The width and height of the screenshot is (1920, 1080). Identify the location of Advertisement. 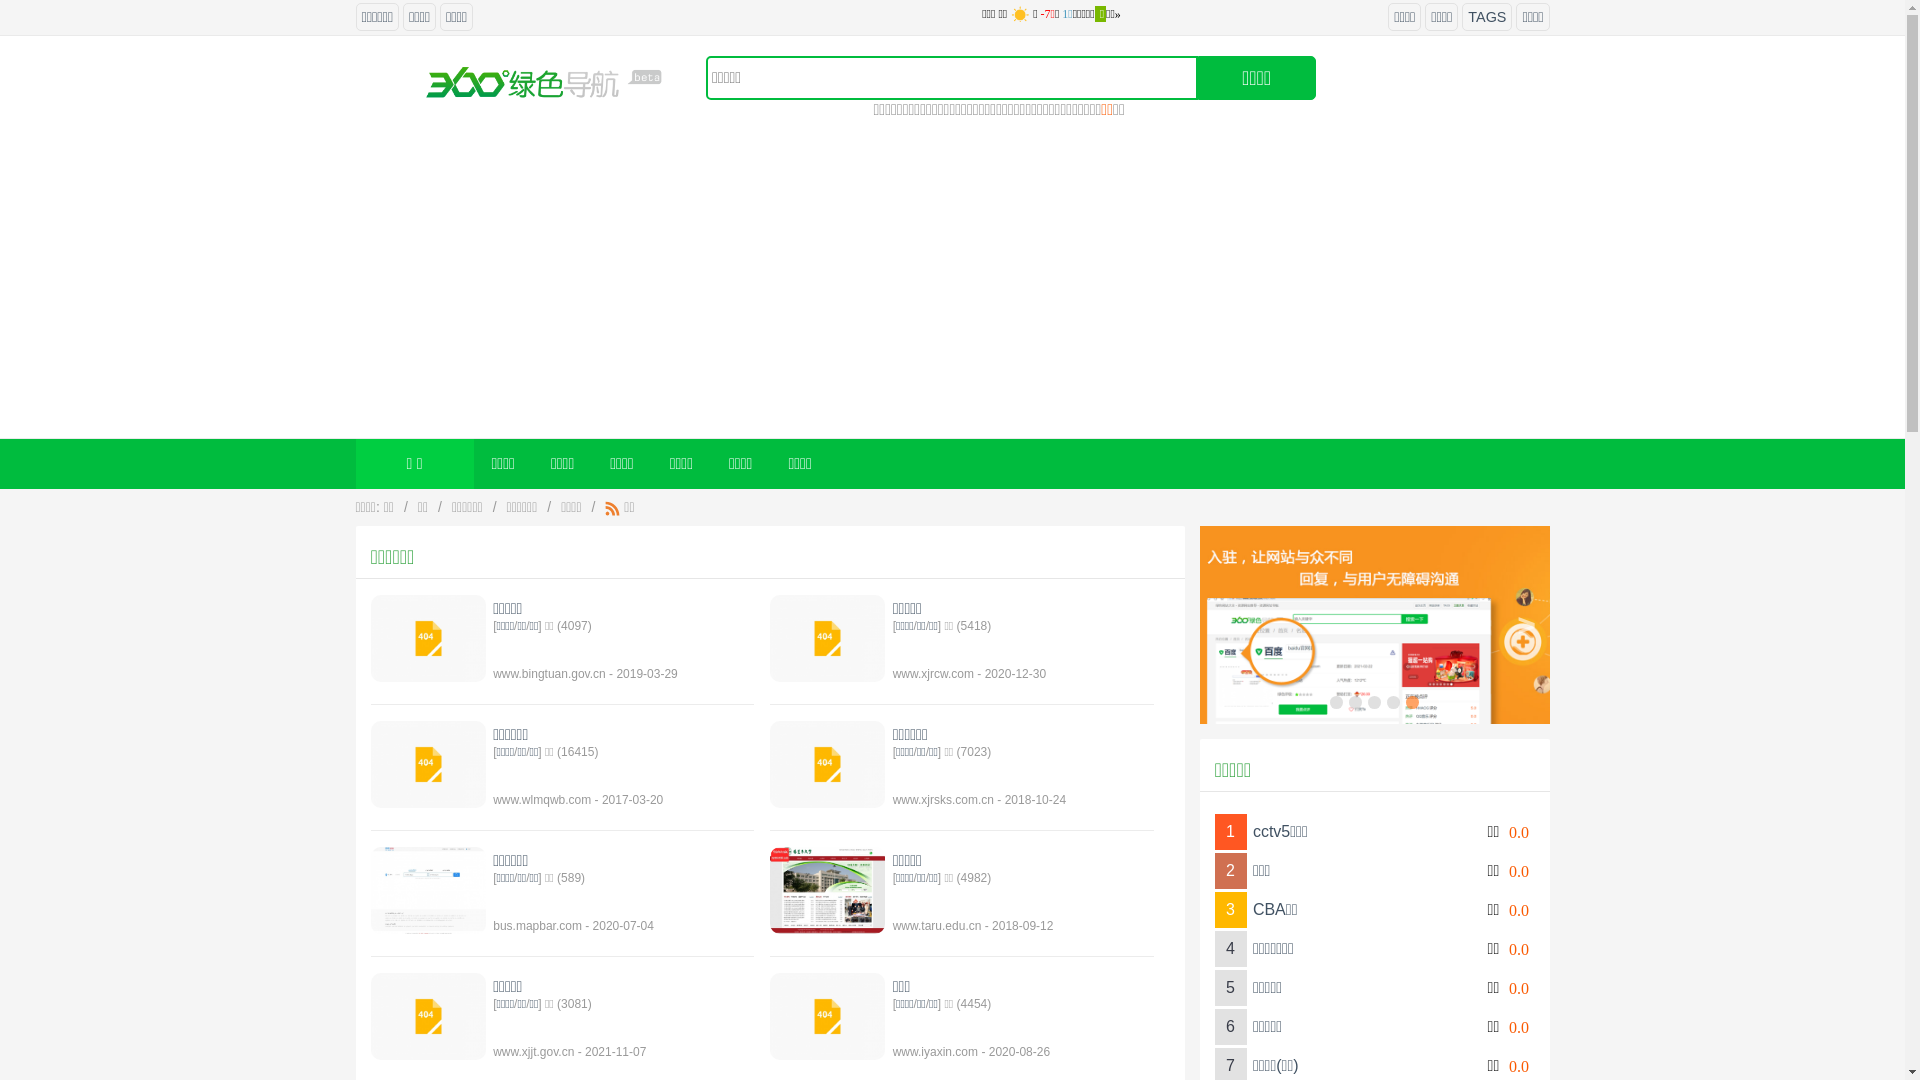
(952, 287).